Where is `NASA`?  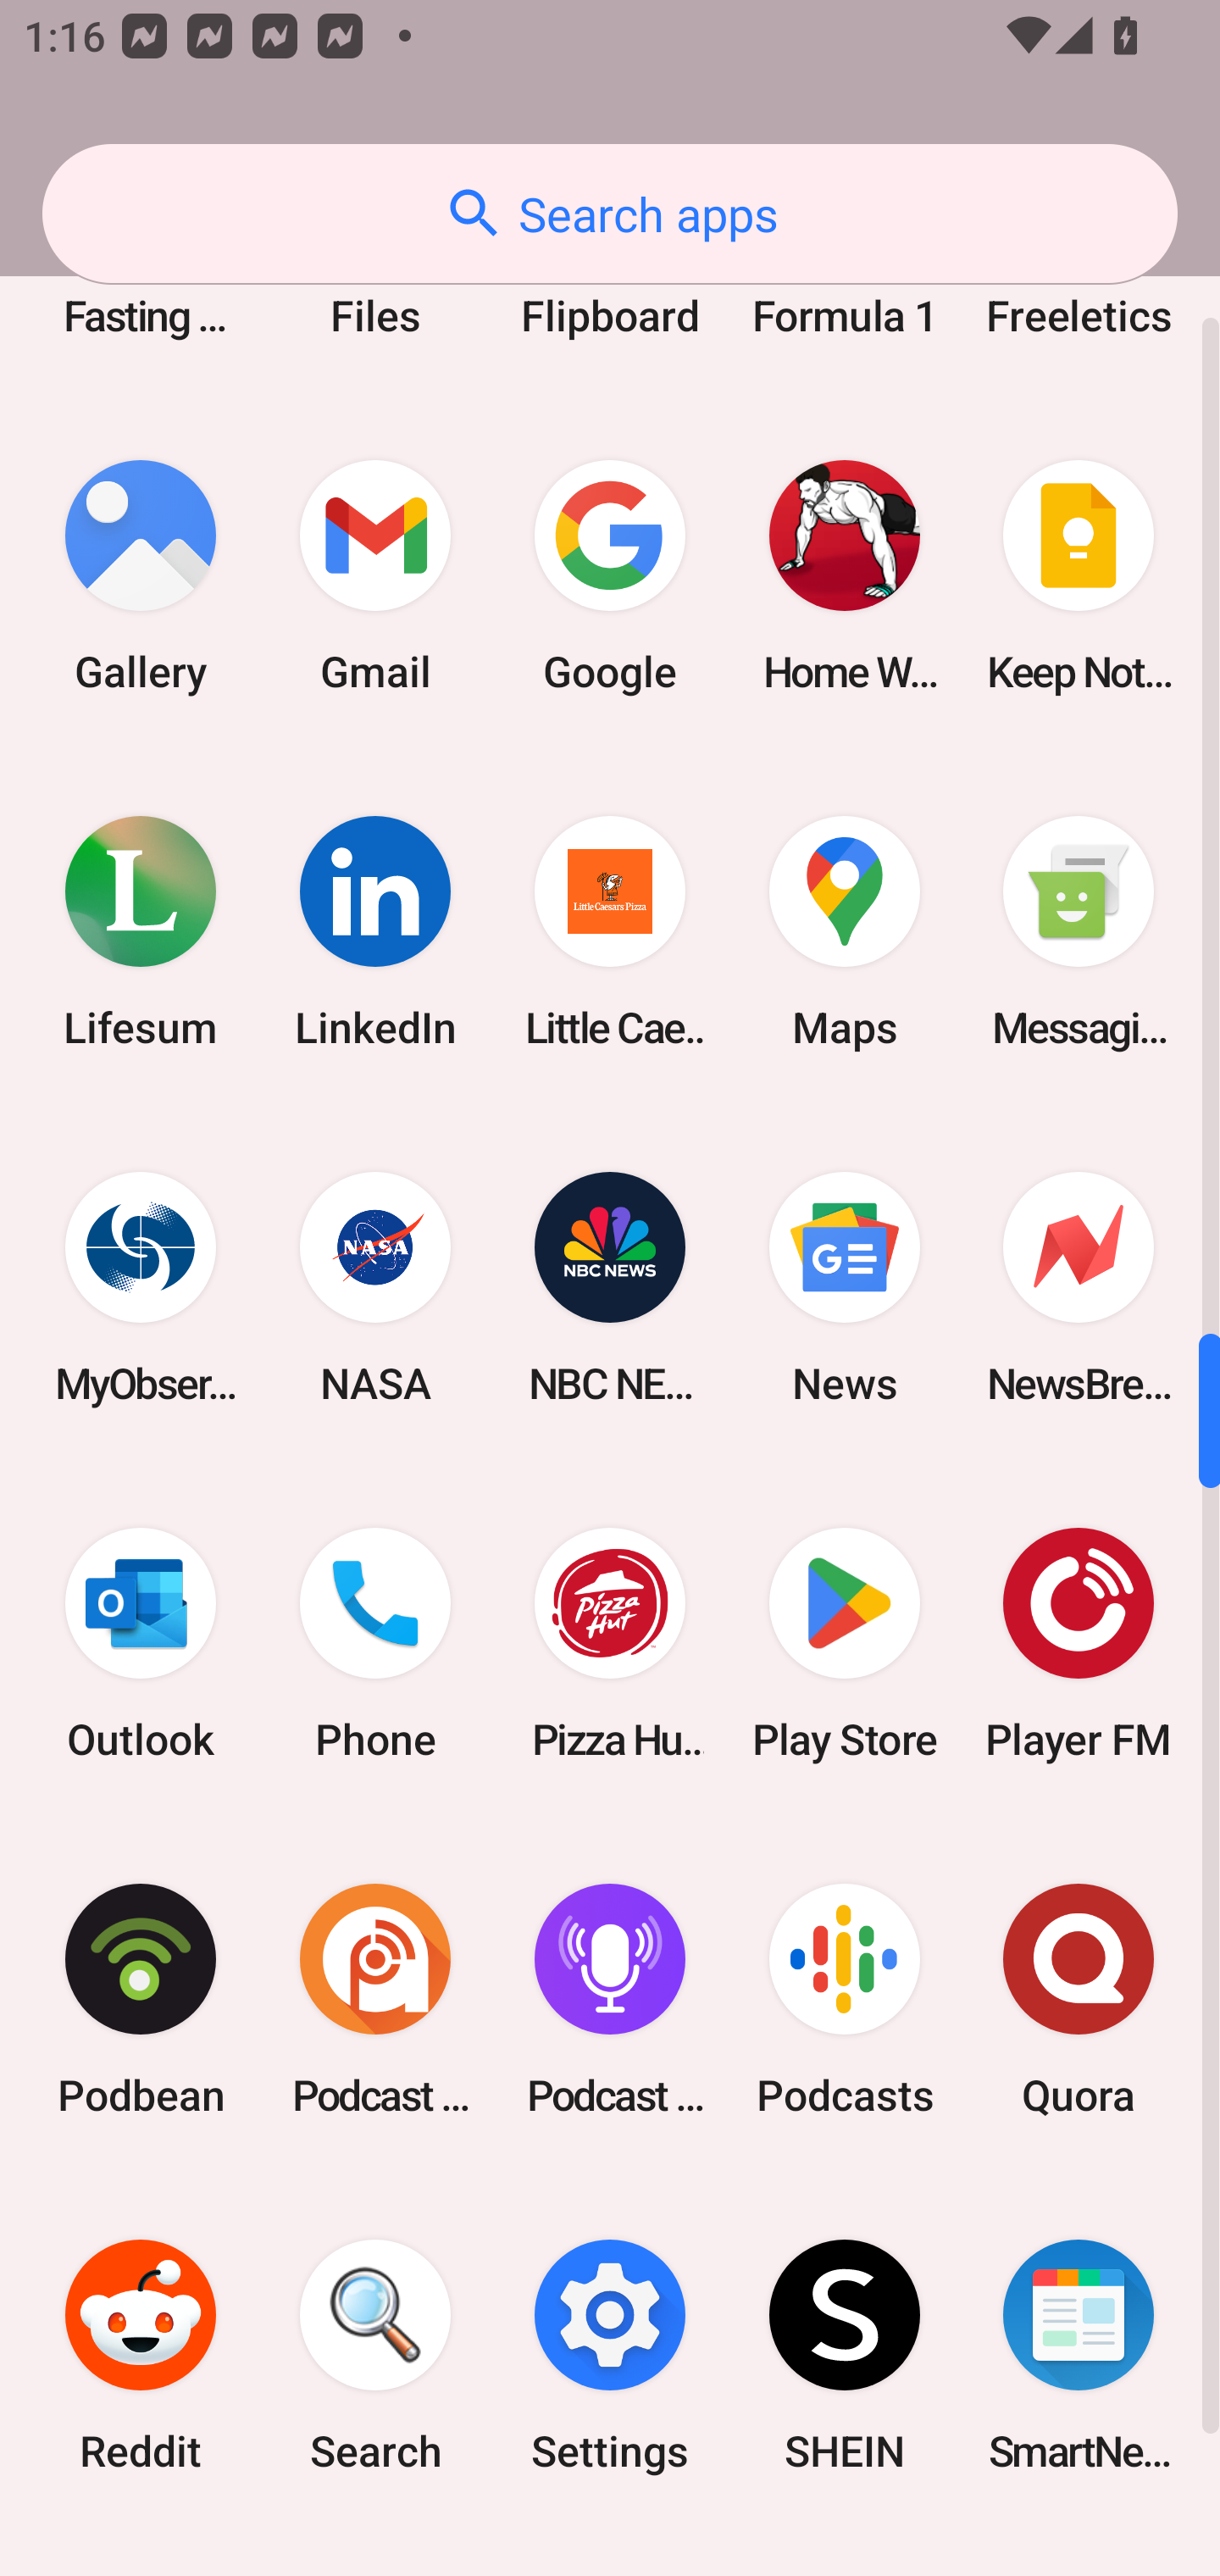
NASA is located at coordinates (375, 1288).